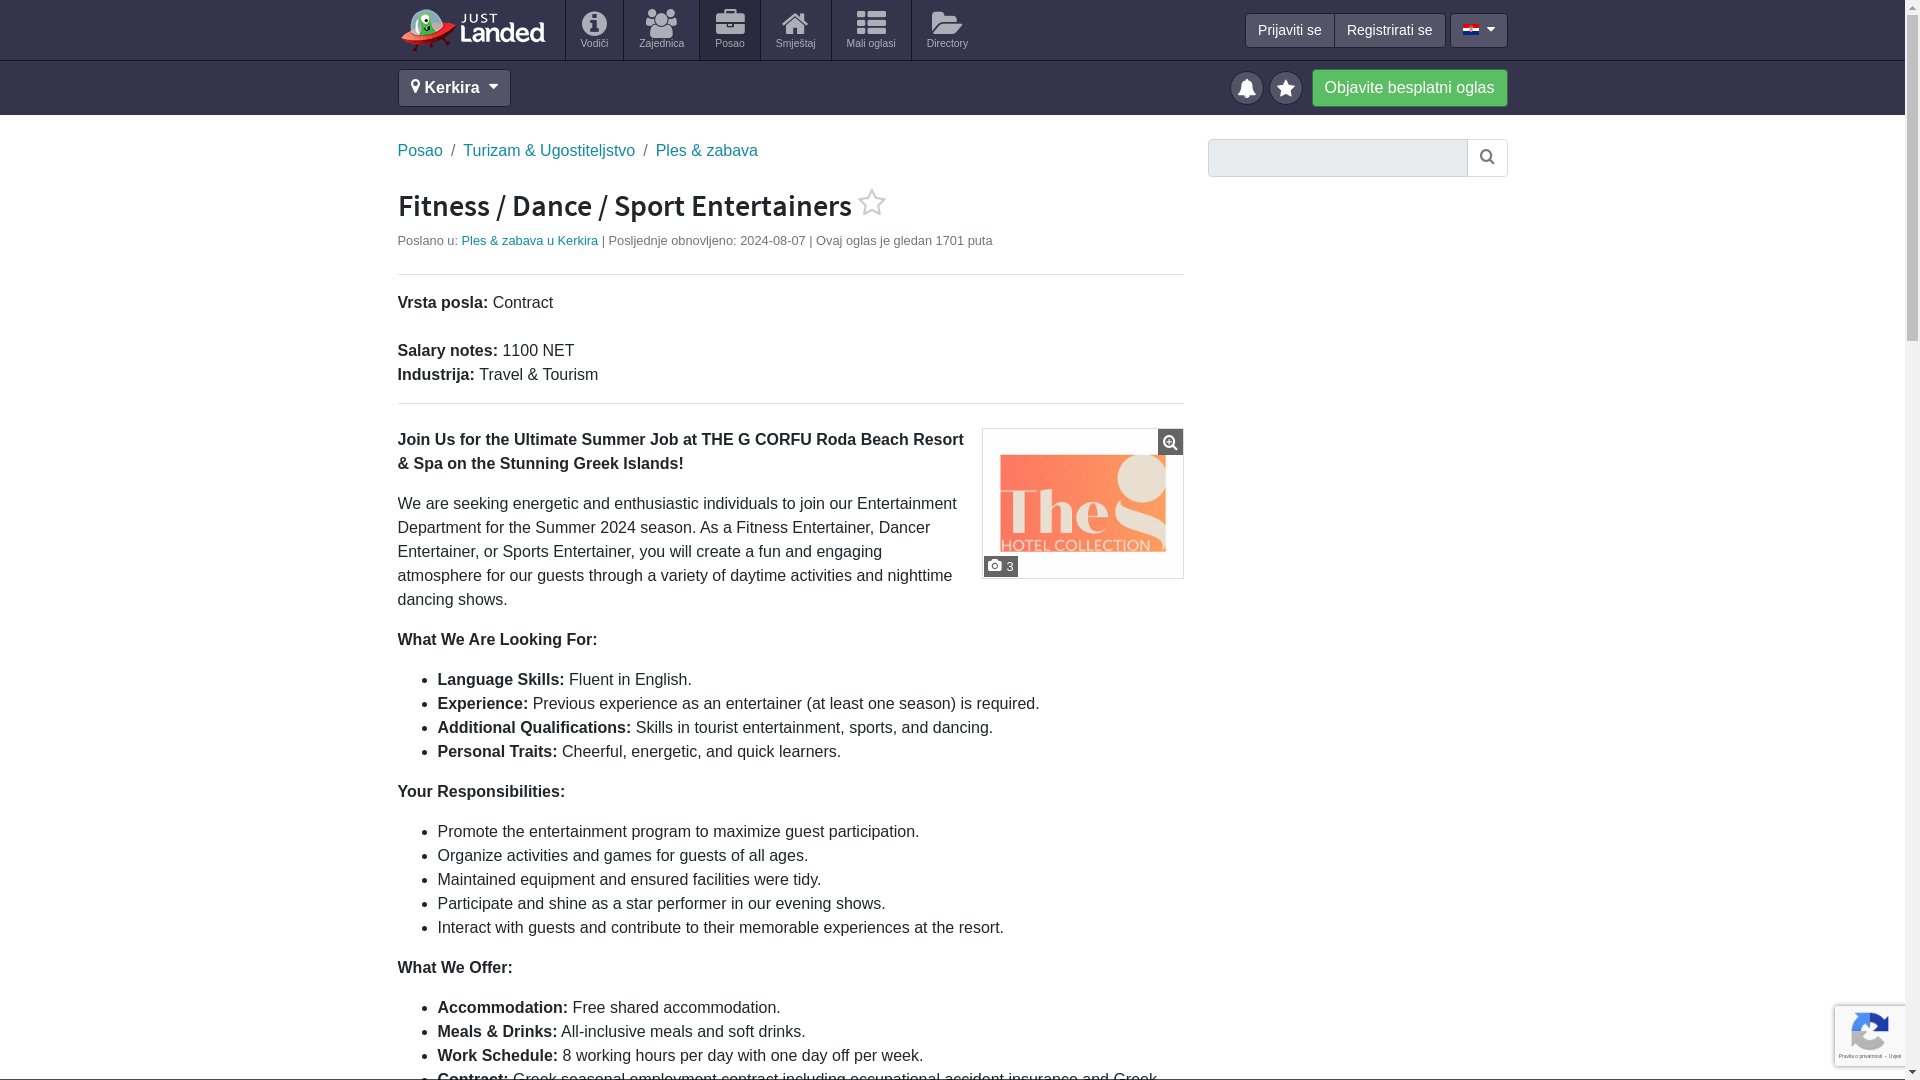 Image resolution: width=1920 pixels, height=1080 pixels. I want to click on 3, so click(1082, 502).